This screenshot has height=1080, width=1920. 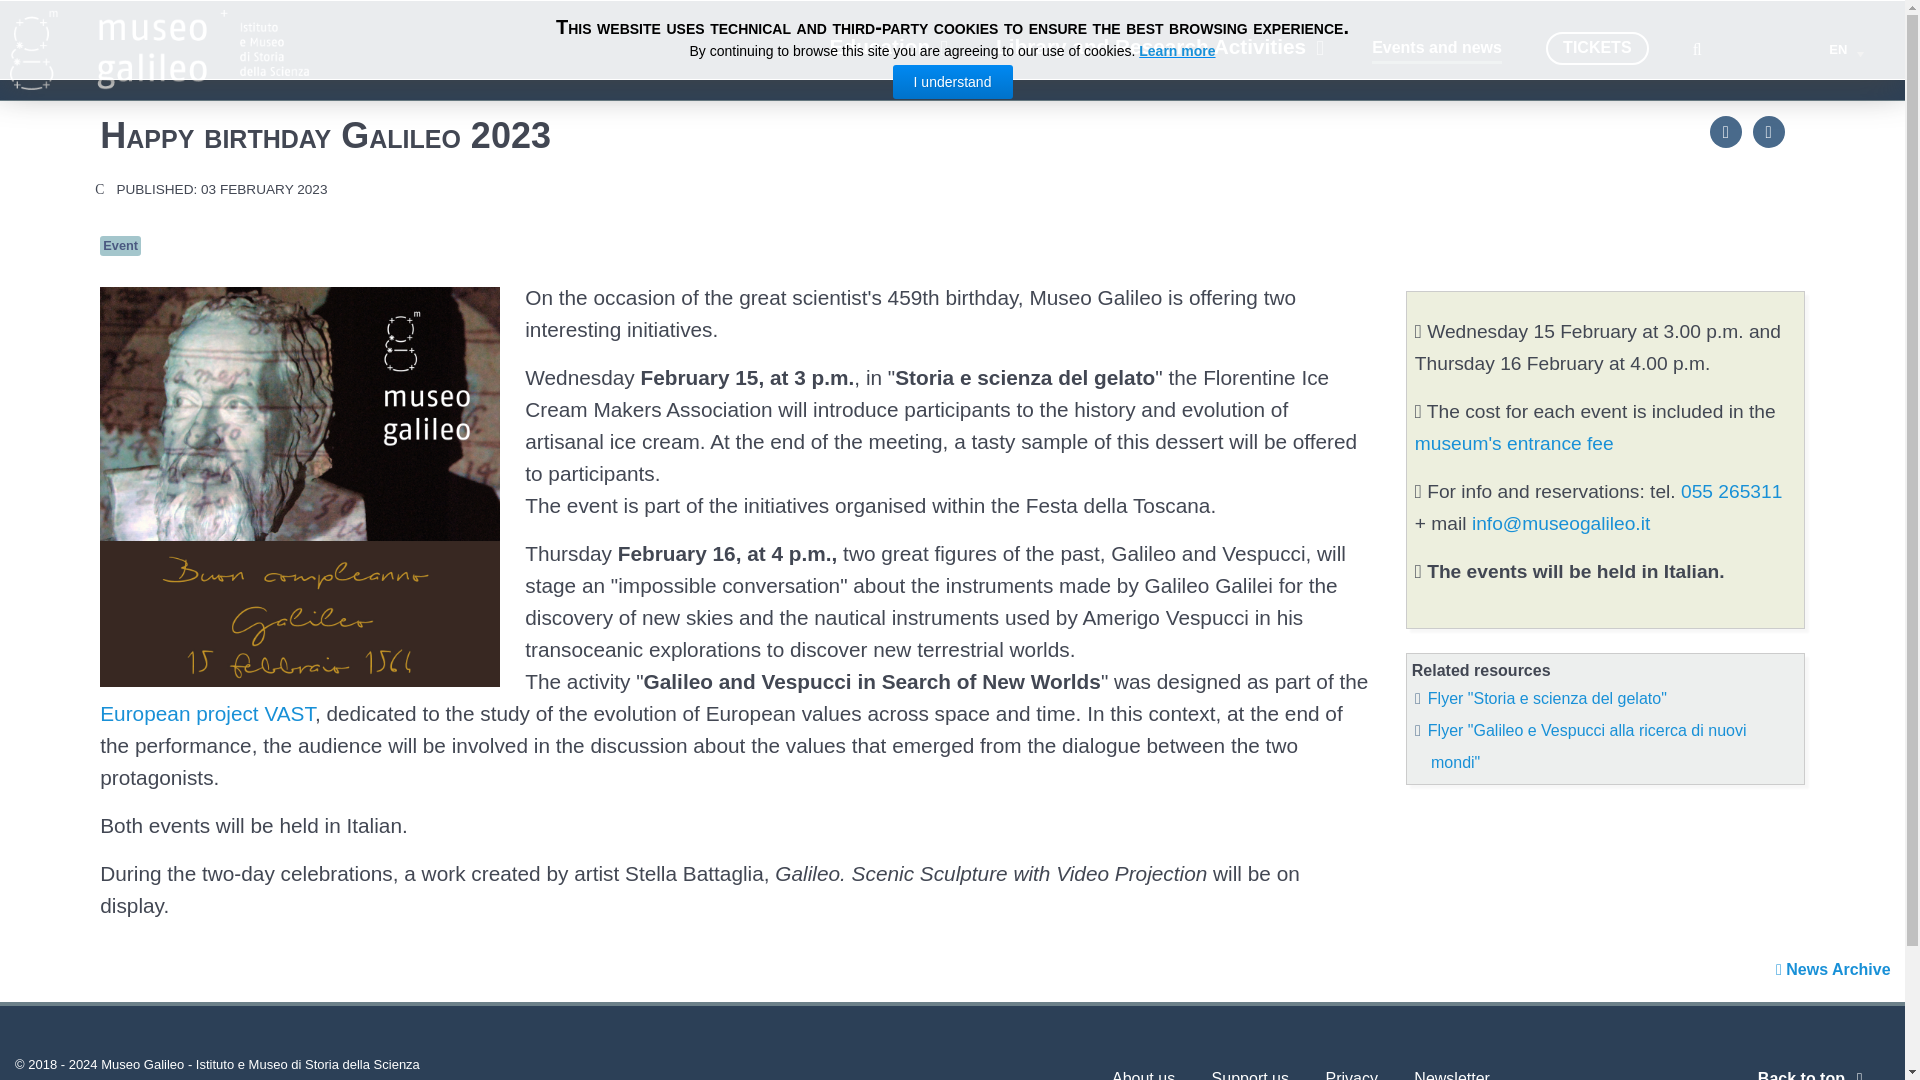 I want to click on Twitter, so click(x=1768, y=132).